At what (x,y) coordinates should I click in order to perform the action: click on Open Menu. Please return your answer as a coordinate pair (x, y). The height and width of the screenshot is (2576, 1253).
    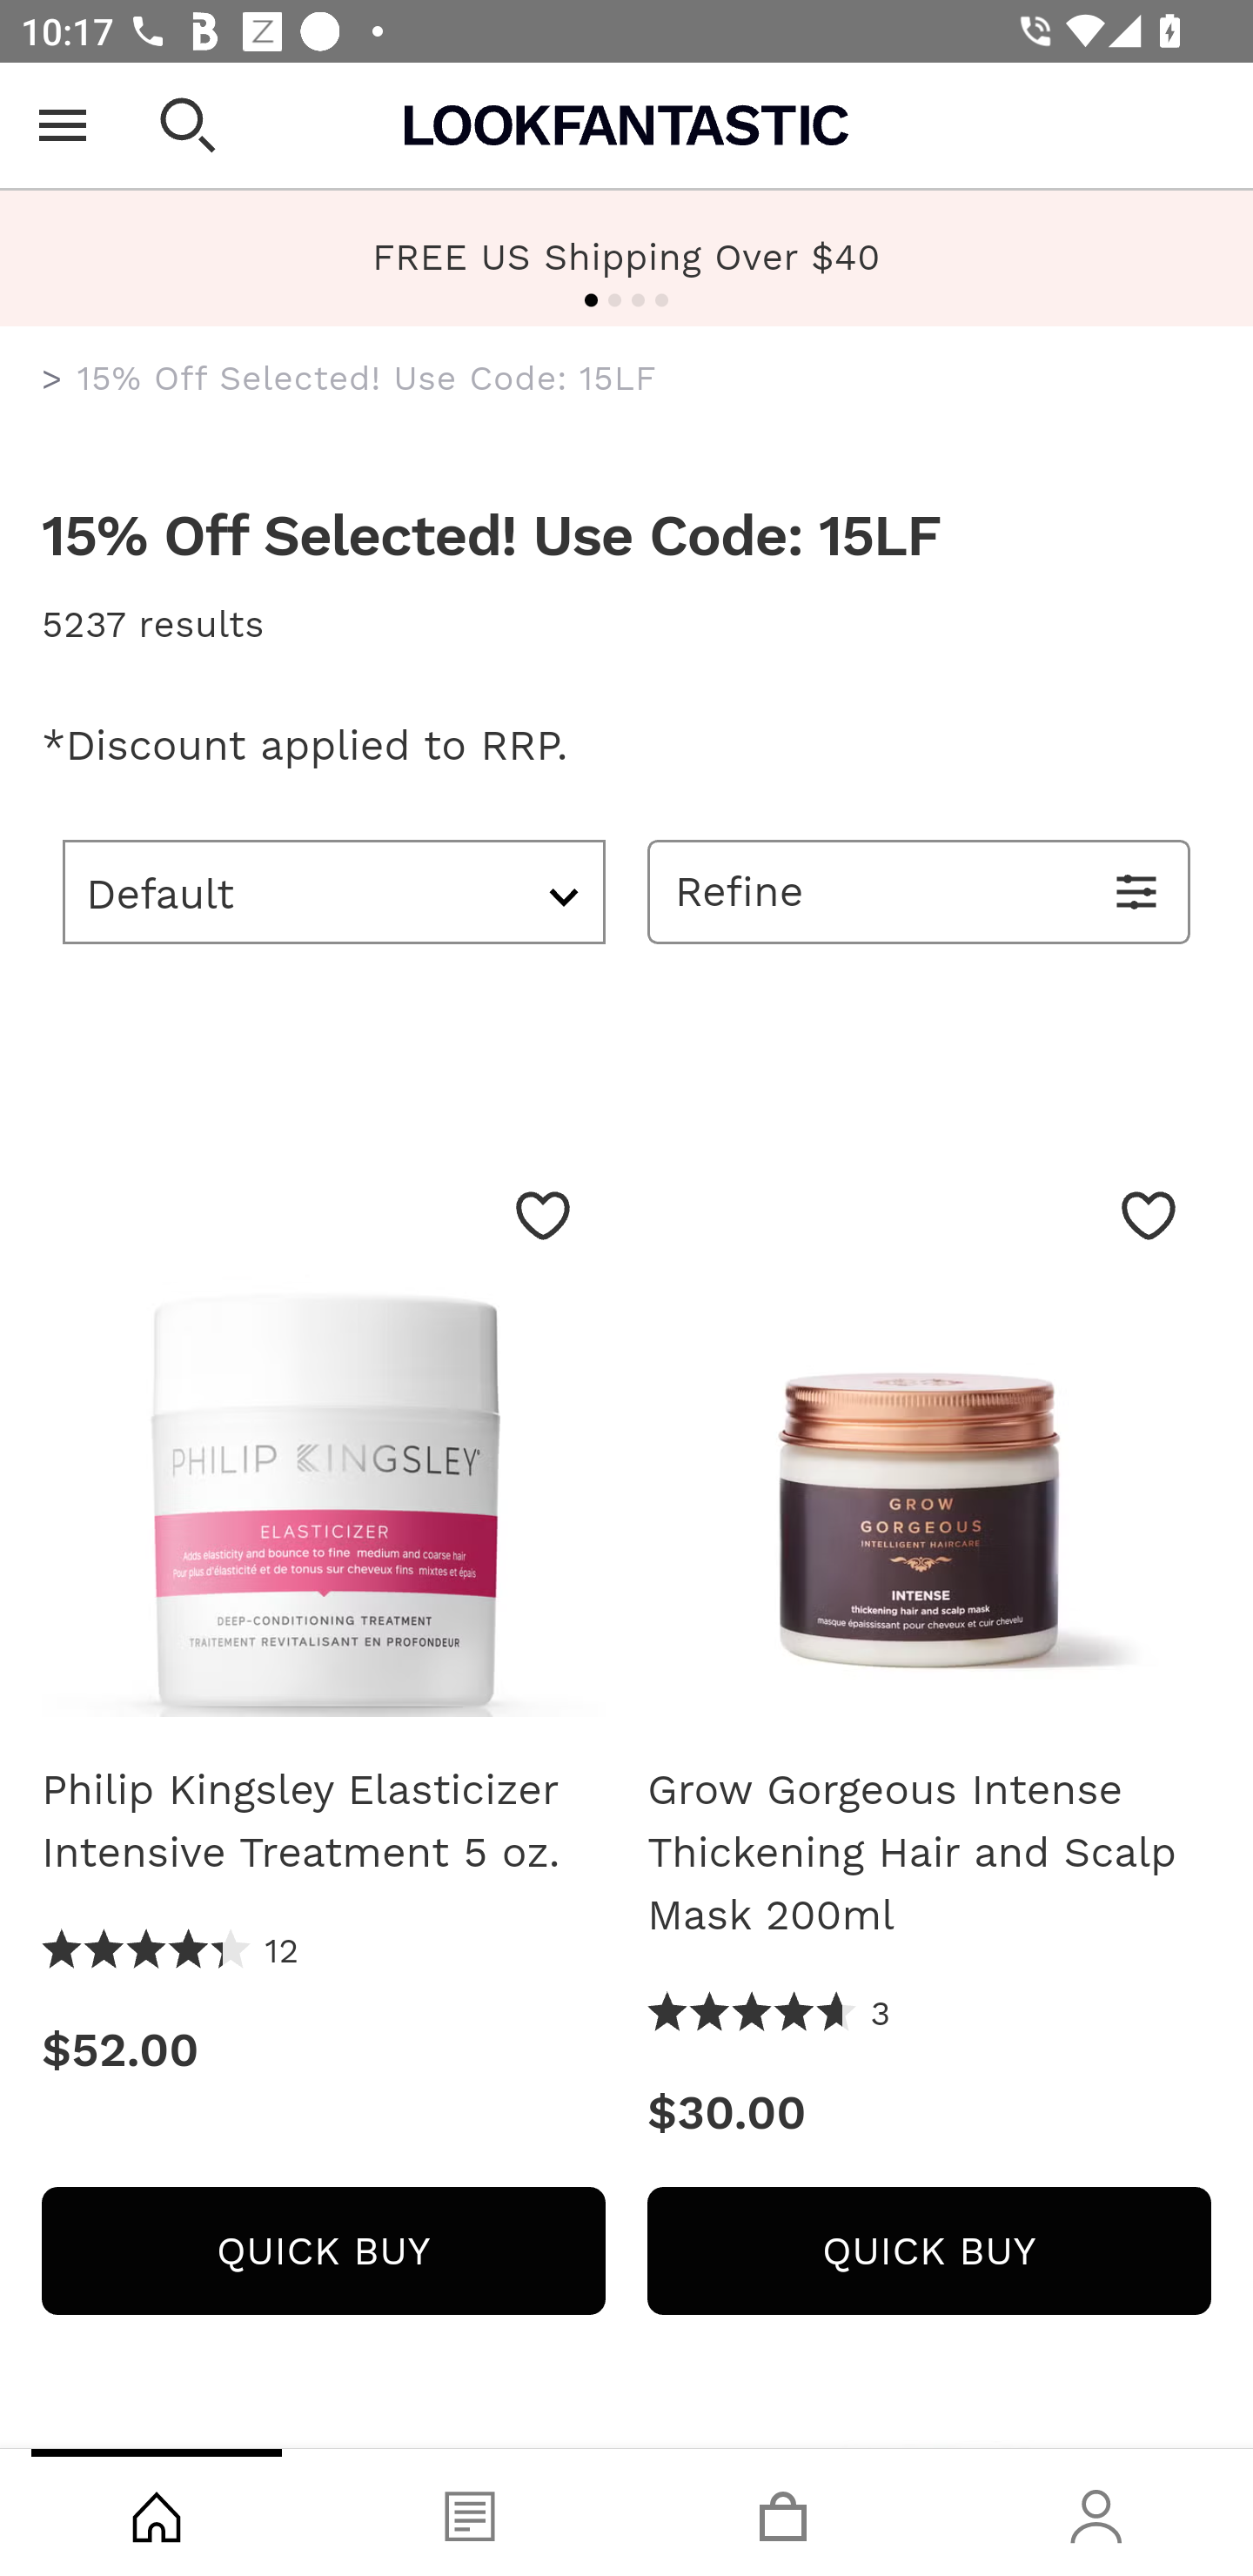
    Looking at the image, I should click on (63, 125).